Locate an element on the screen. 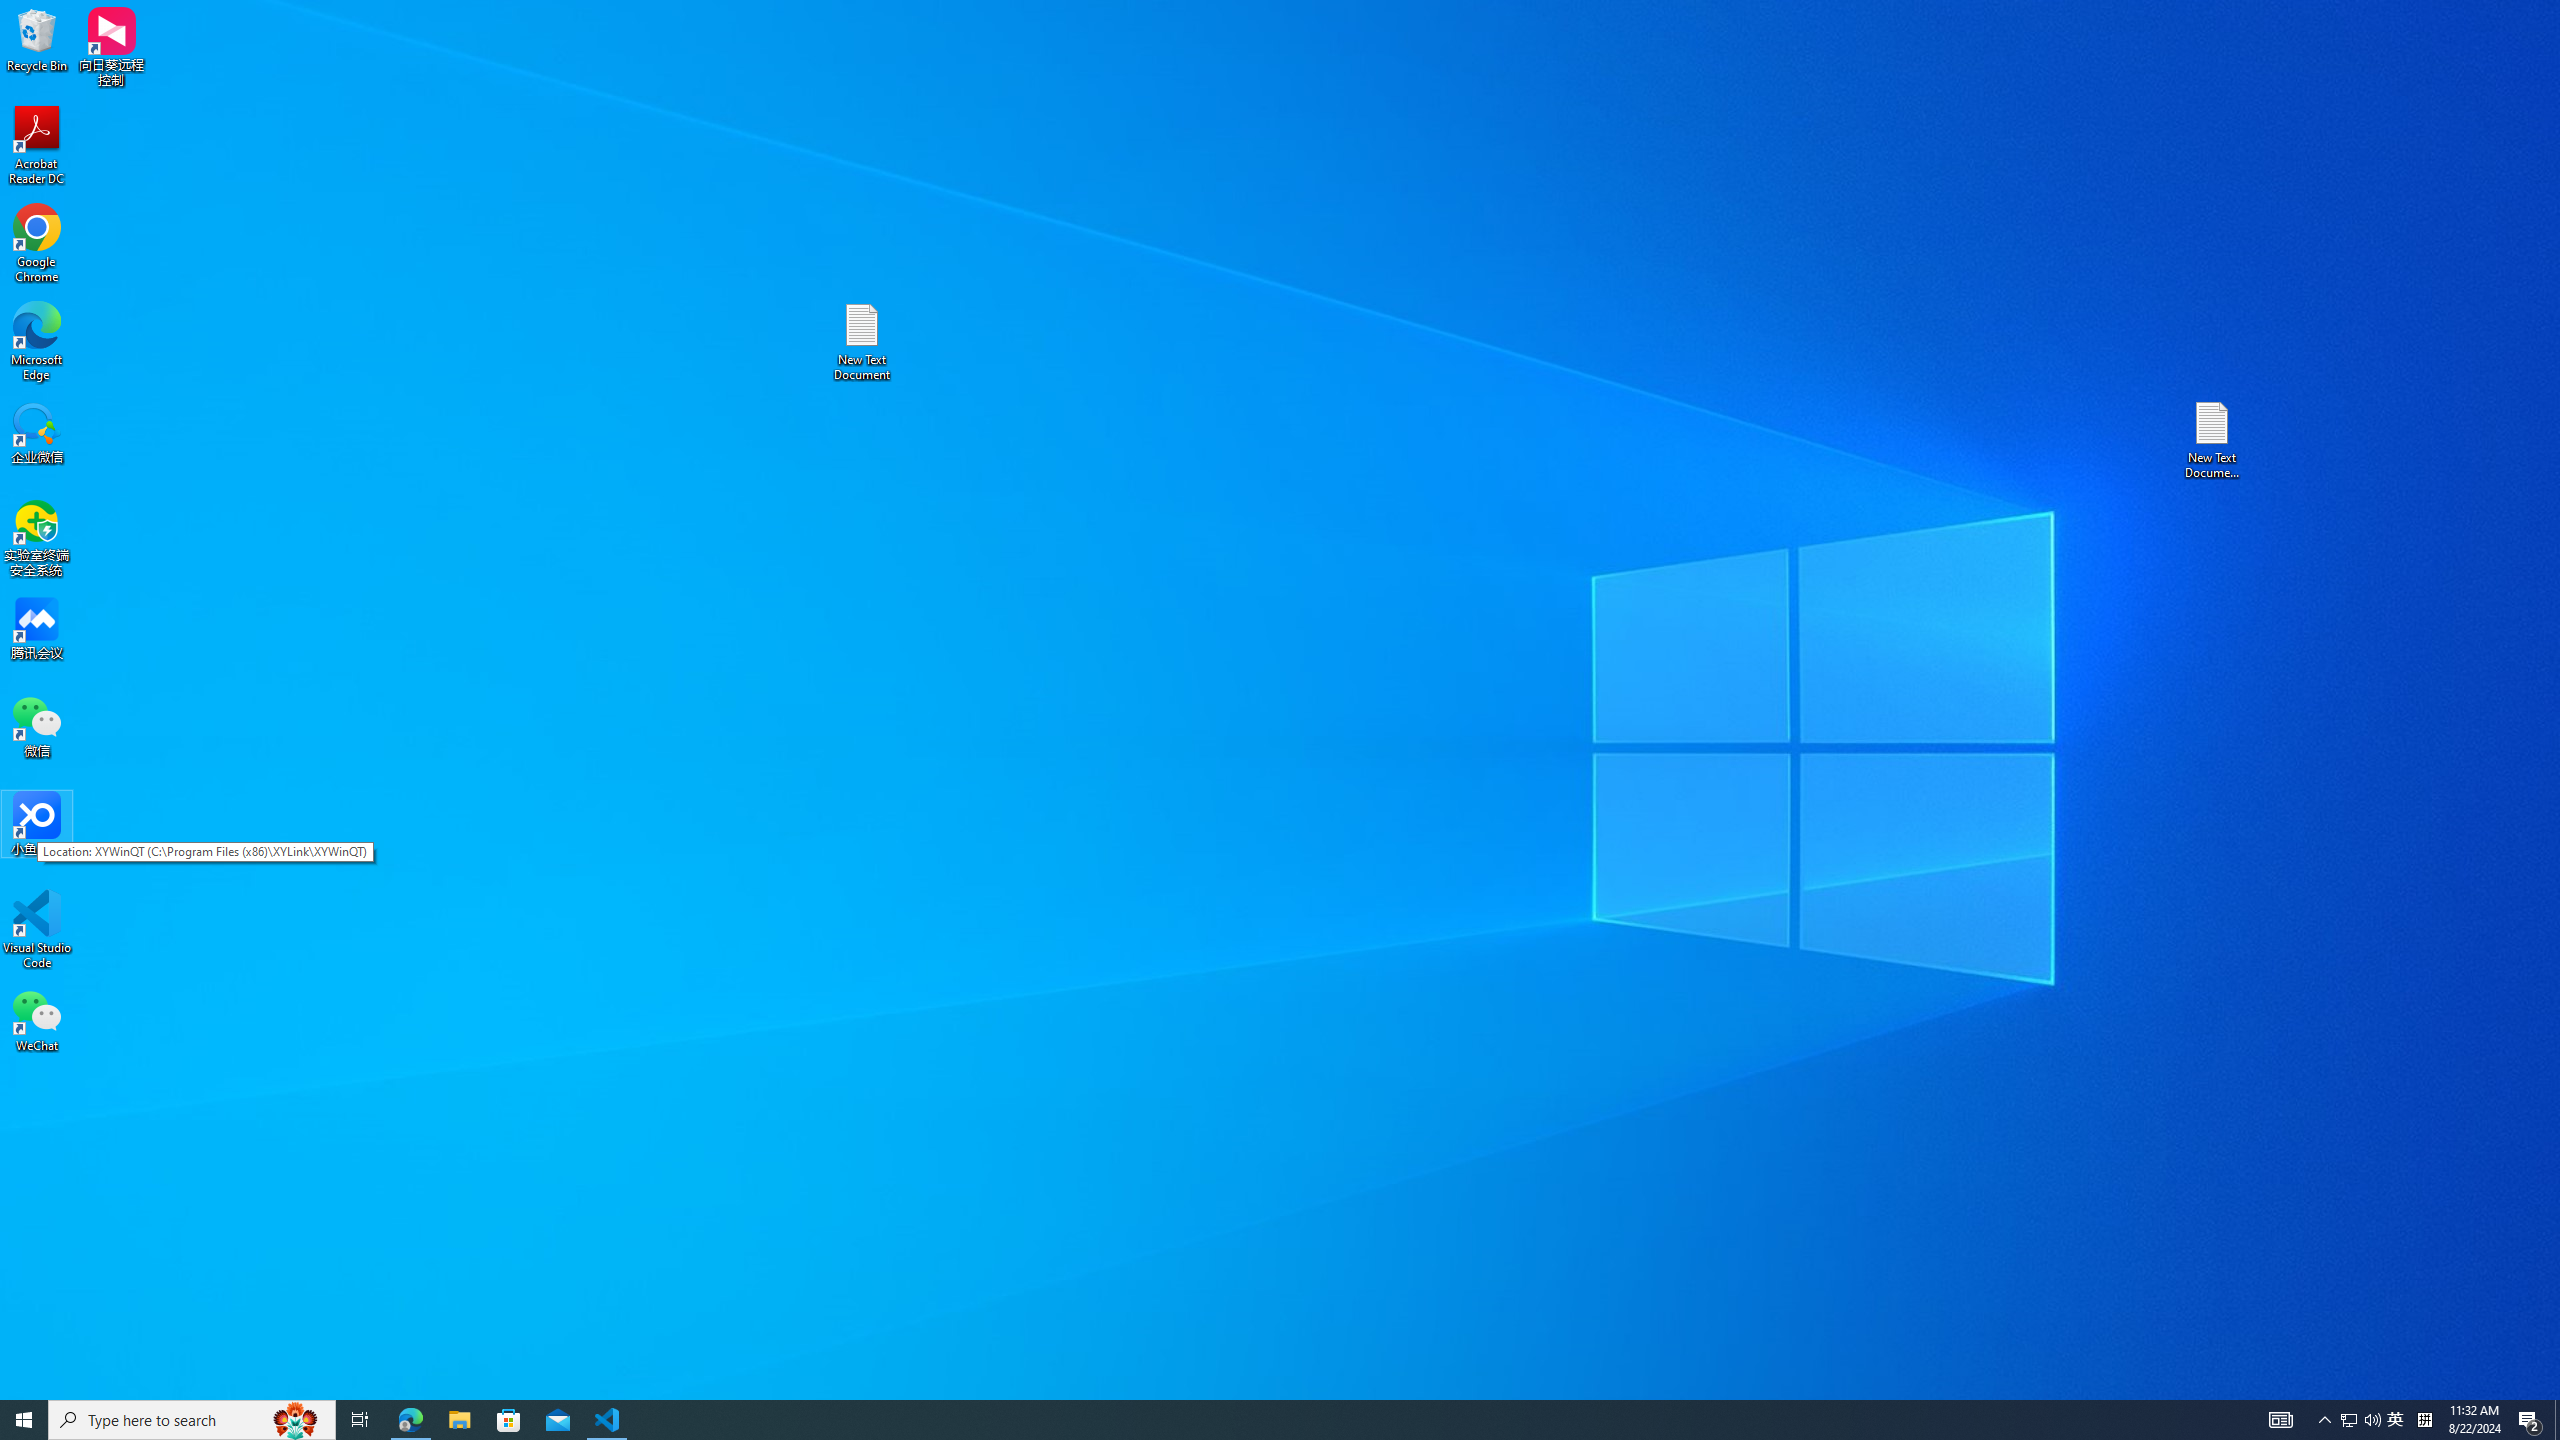 The height and width of the screenshot is (1440, 2560). Microsoft Store is located at coordinates (509, 1420).